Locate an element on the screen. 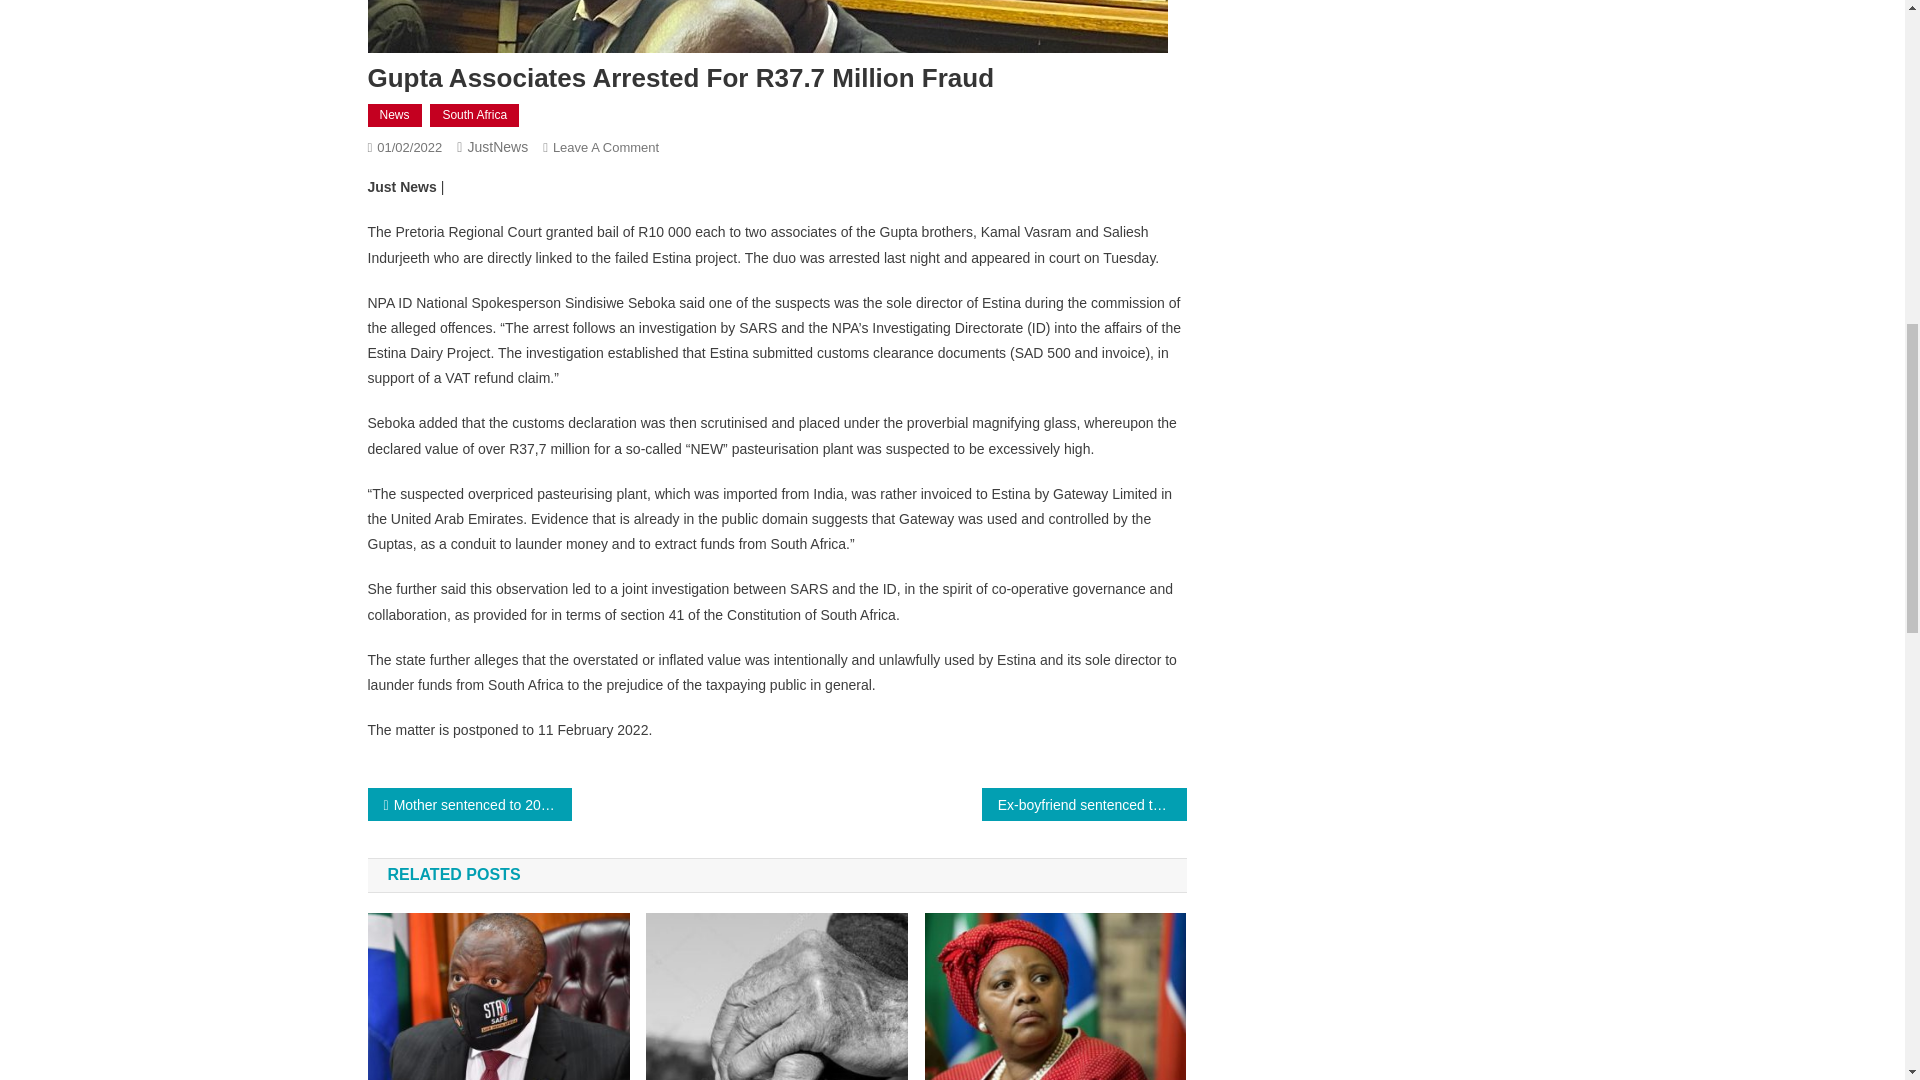  Ex-boyfriend sentenced to 20 years for attempted murder is located at coordinates (1084, 804).